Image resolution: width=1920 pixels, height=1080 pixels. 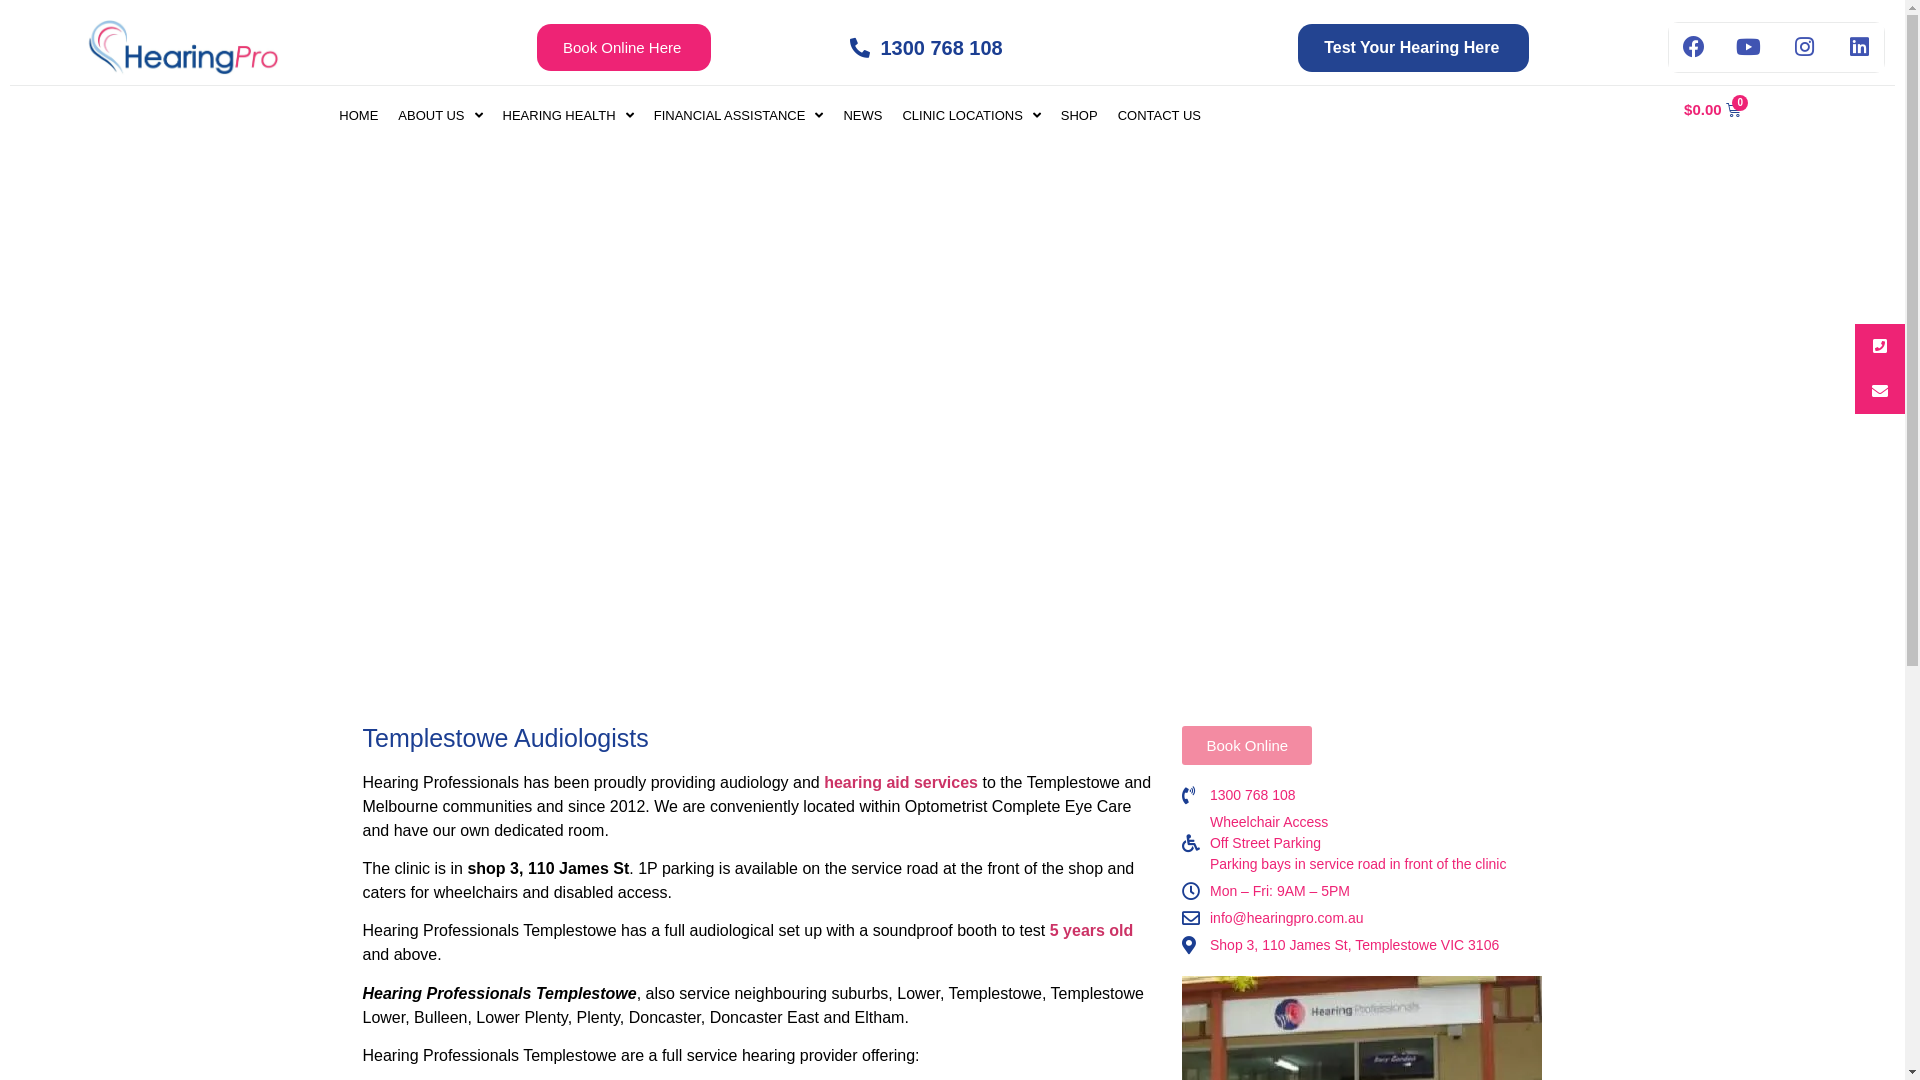 I want to click on NEWS, so click(x=862, y=116).